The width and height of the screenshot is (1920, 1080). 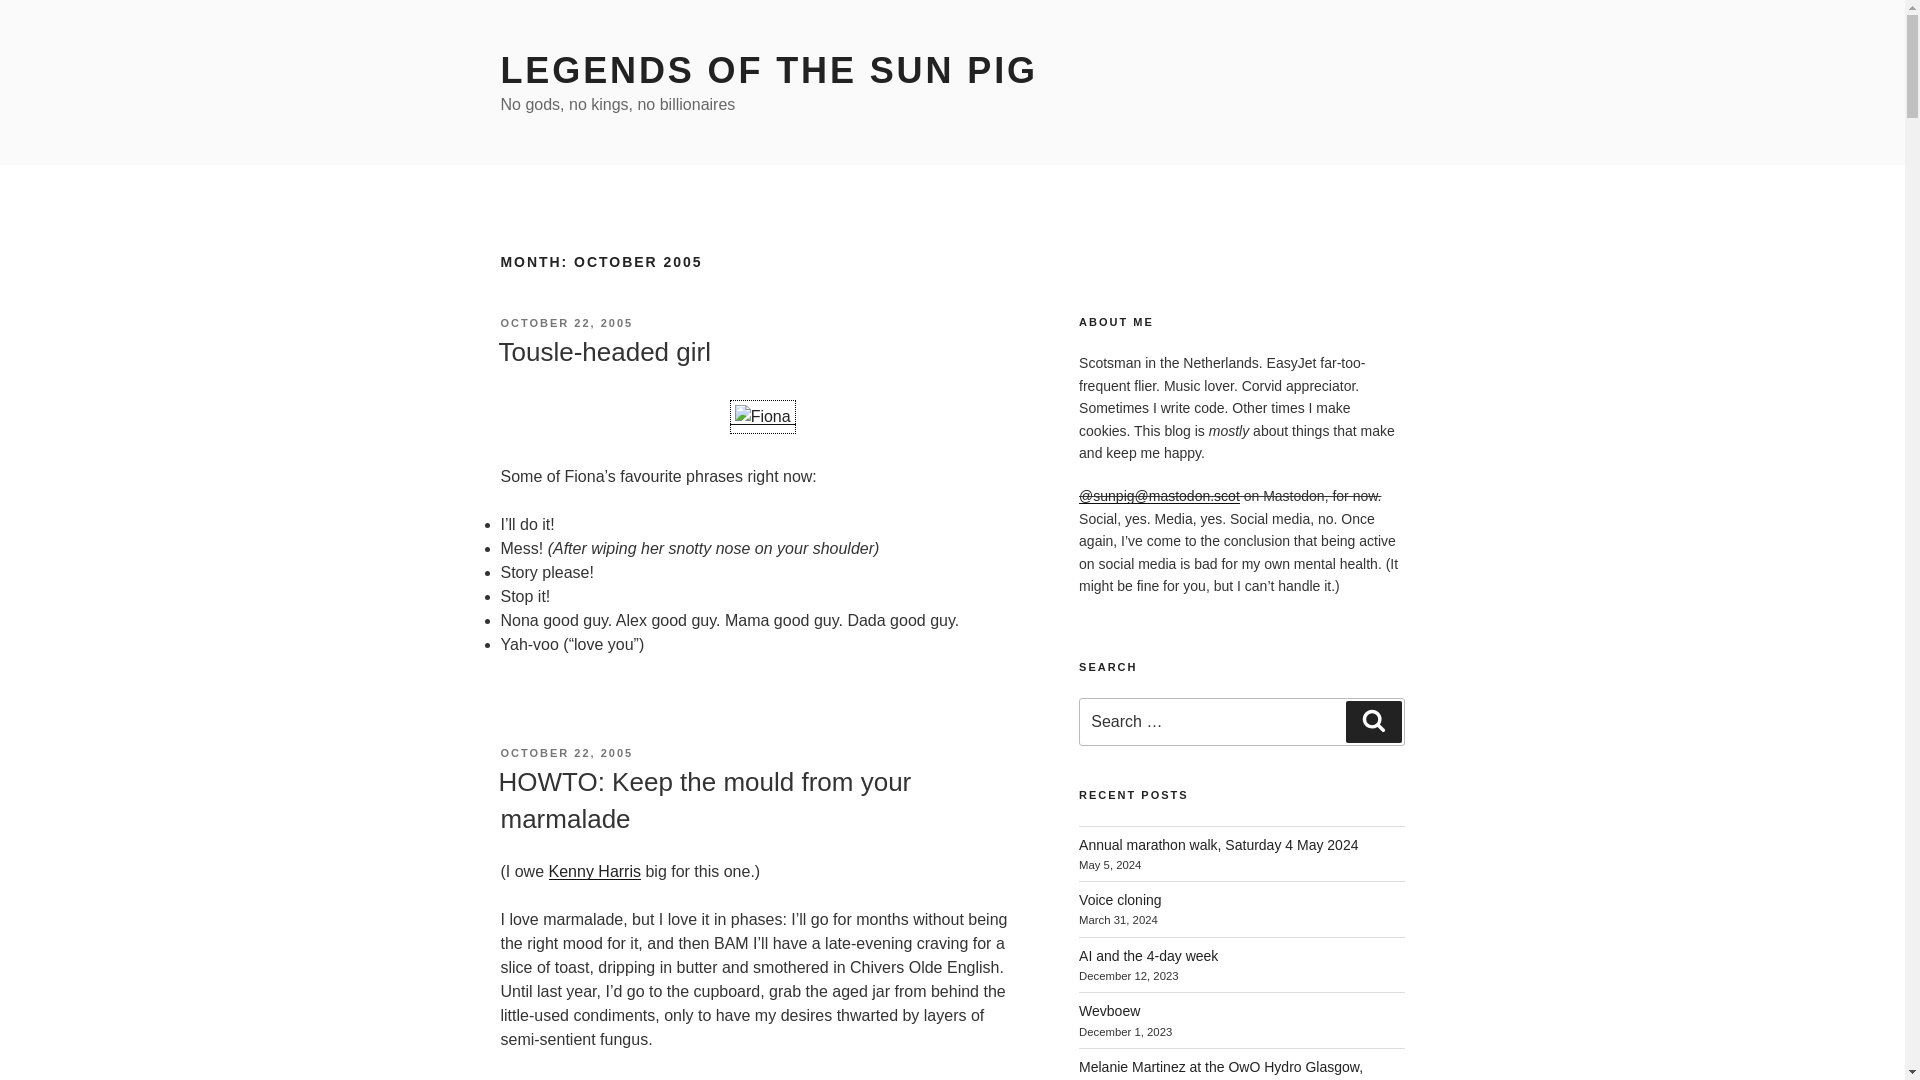 What do you see at coordinates (595, 871) in the screenshot?
I see `Kenny Harris` at bounding box center [595, 871].